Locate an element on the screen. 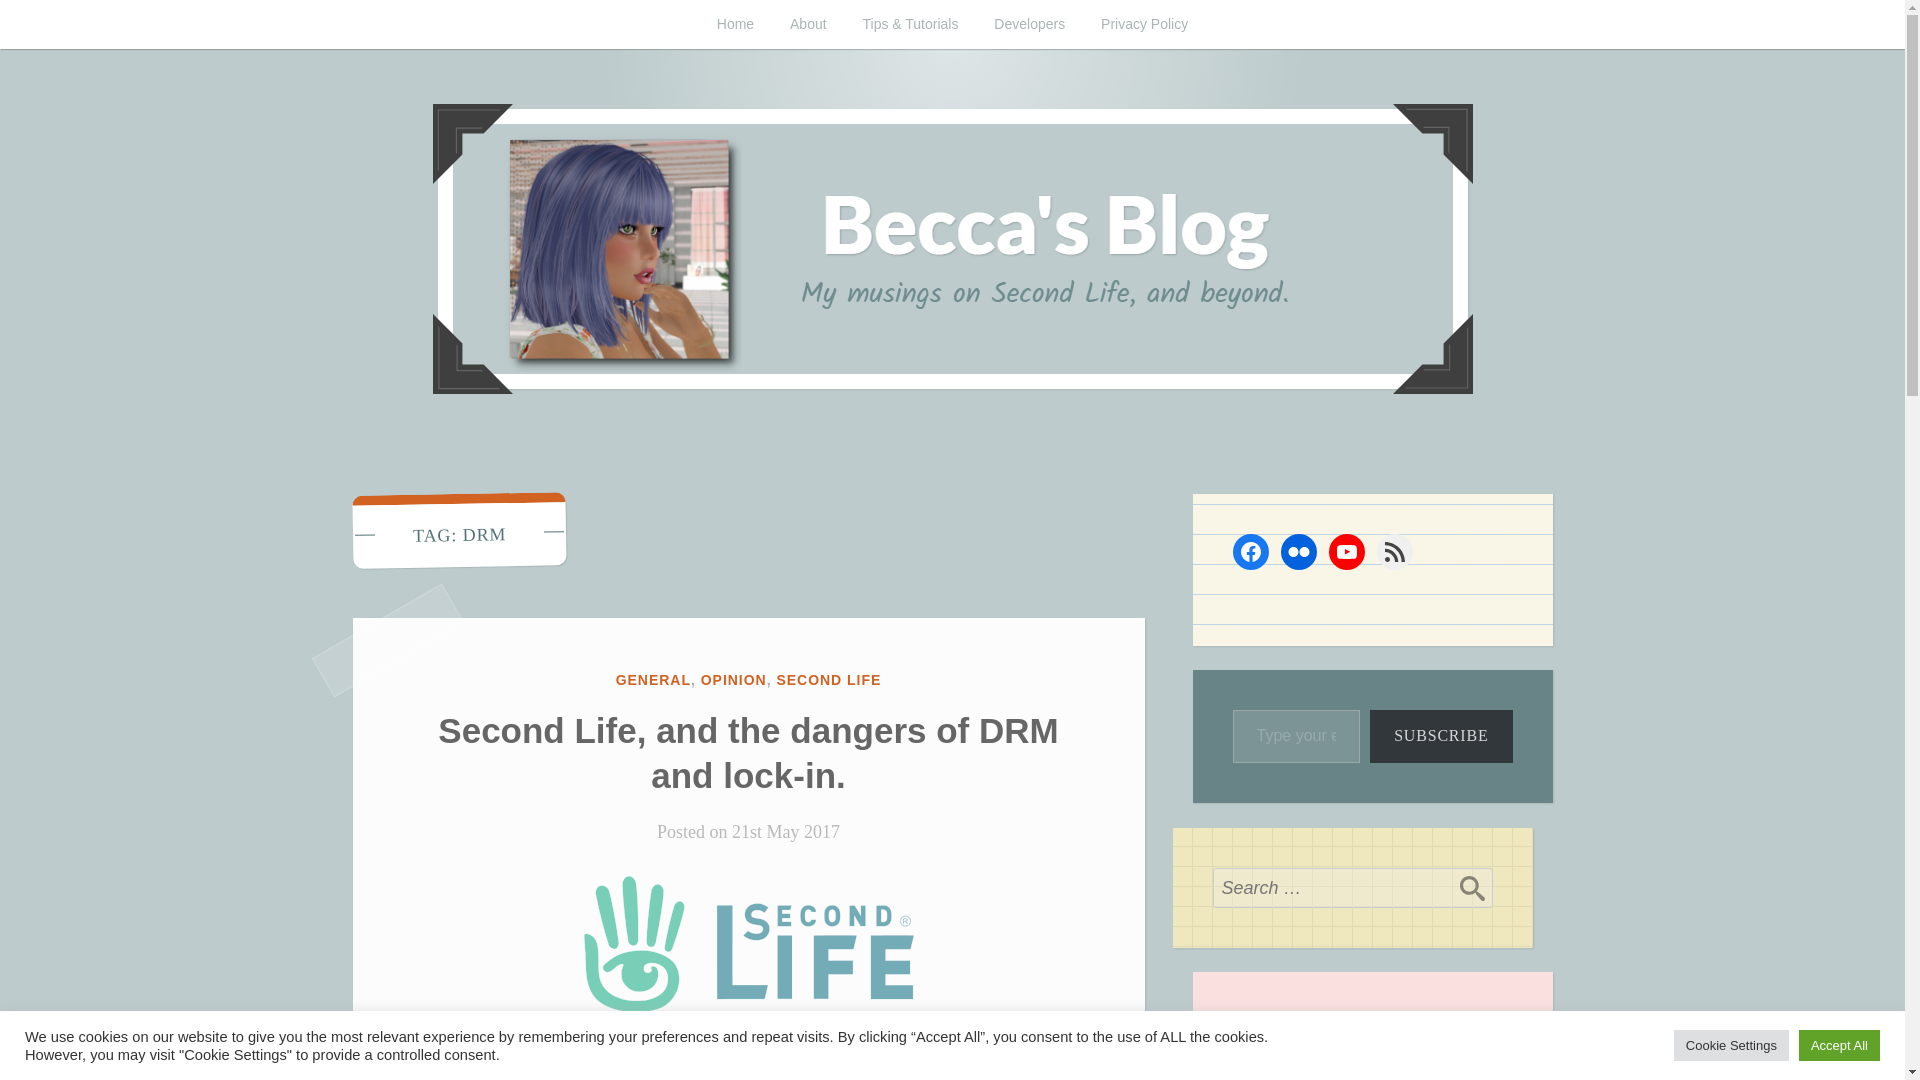  an article is located at coordinates (594, 1038).